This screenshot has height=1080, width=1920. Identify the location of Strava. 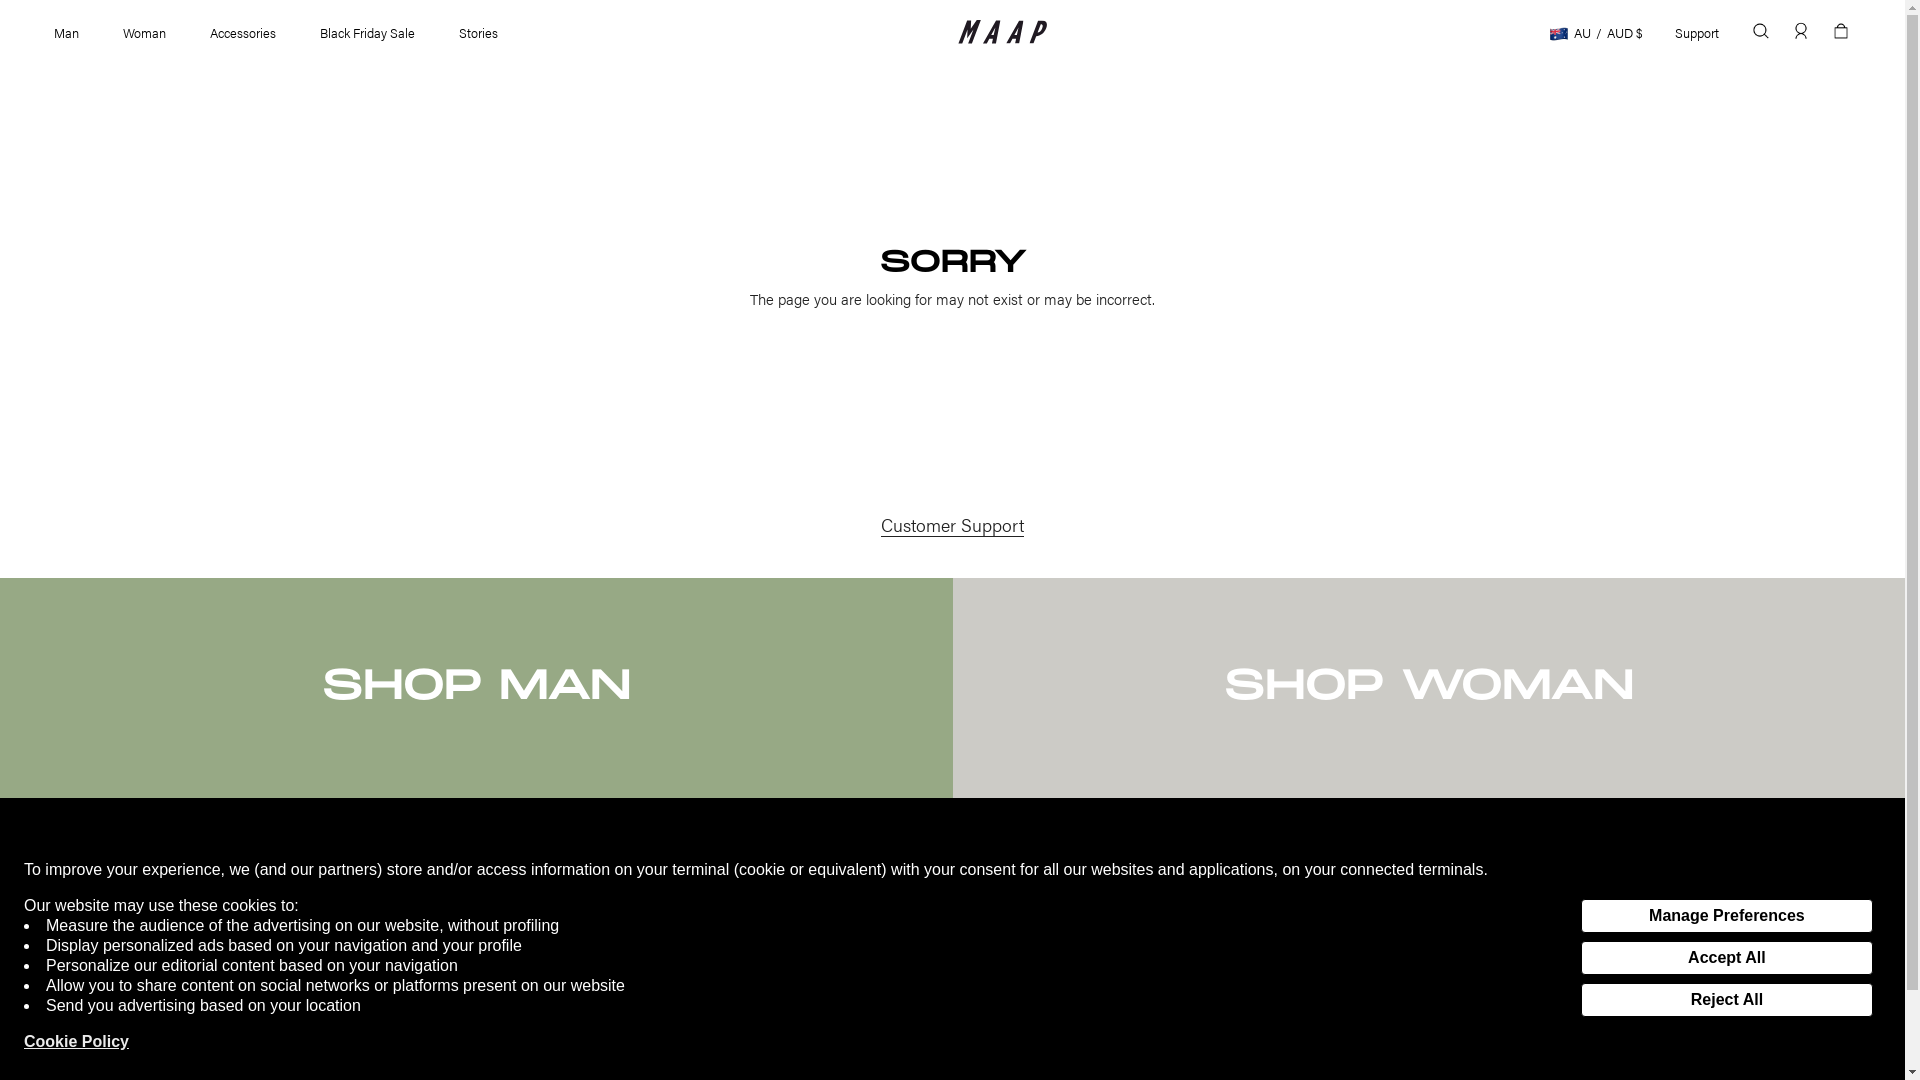
(841, 950).